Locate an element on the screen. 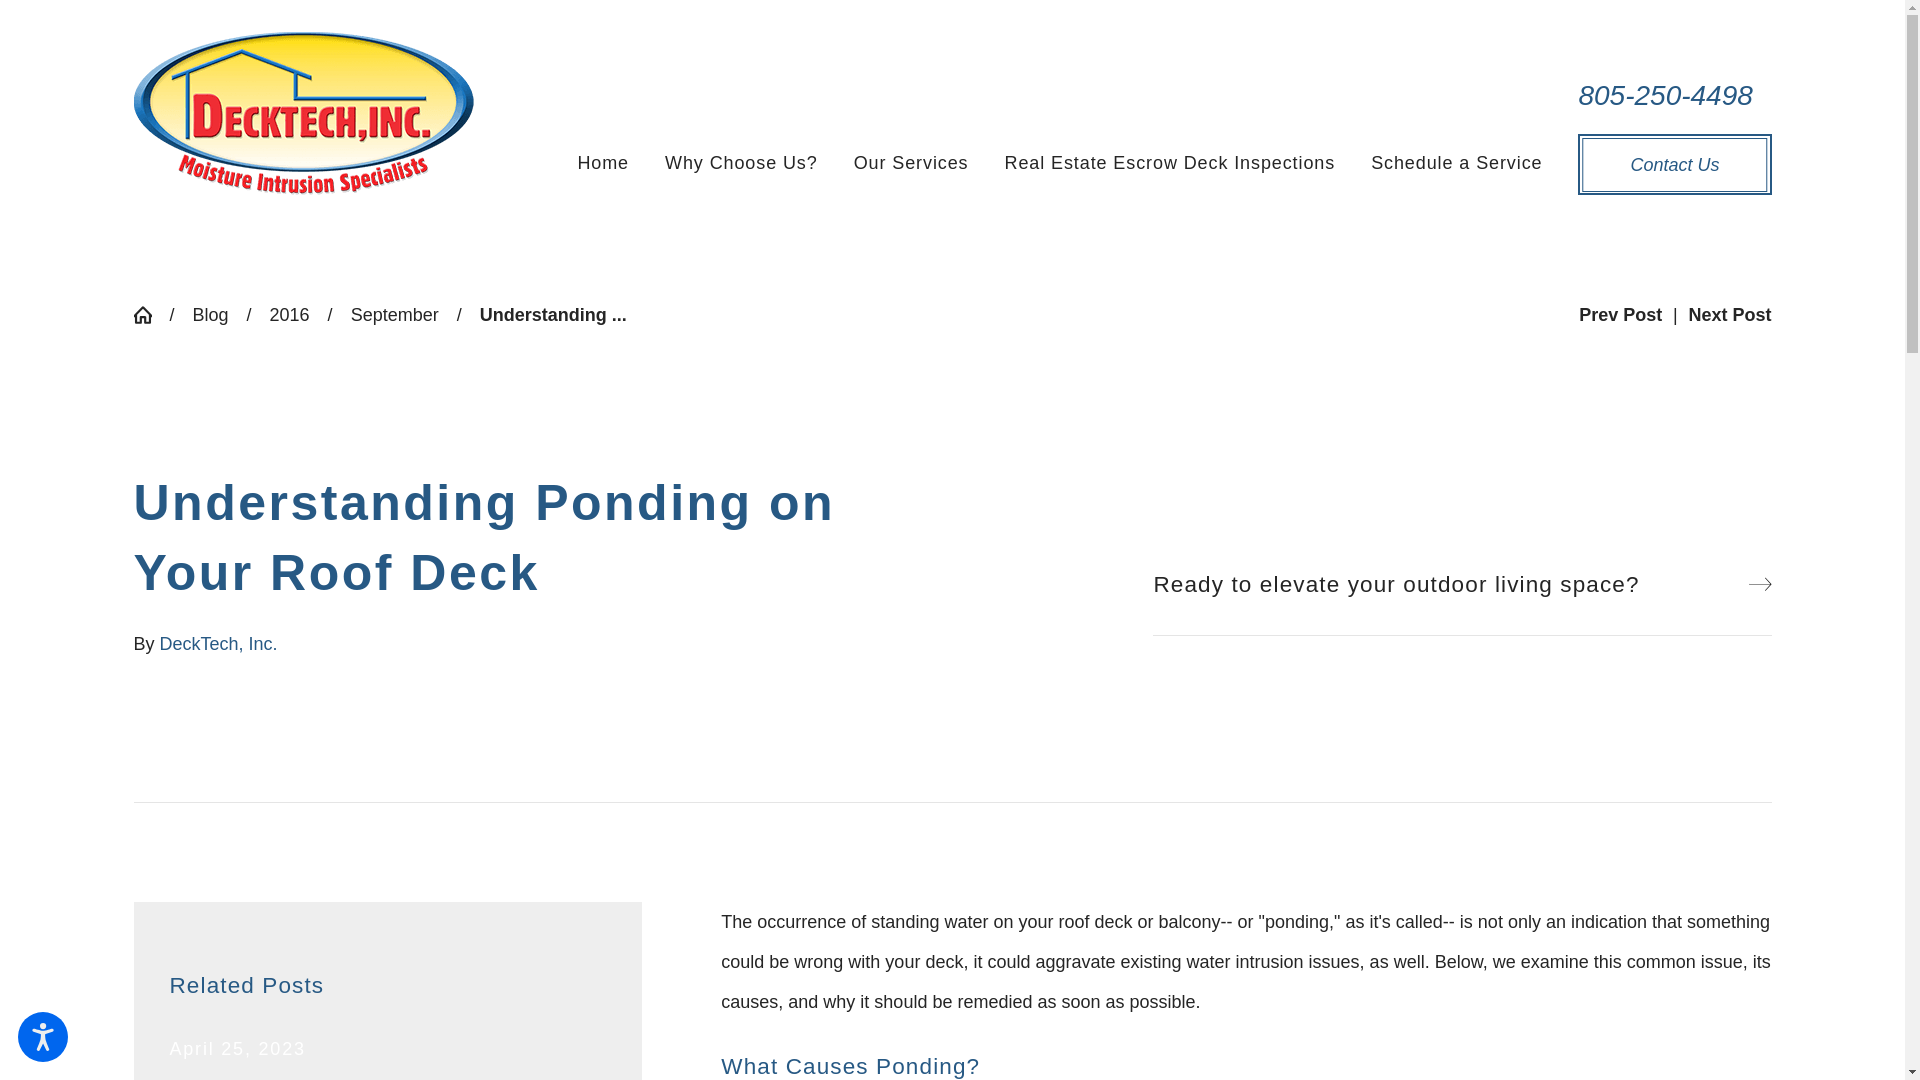  805-250-4498 is located at coordinates (1674, 95).